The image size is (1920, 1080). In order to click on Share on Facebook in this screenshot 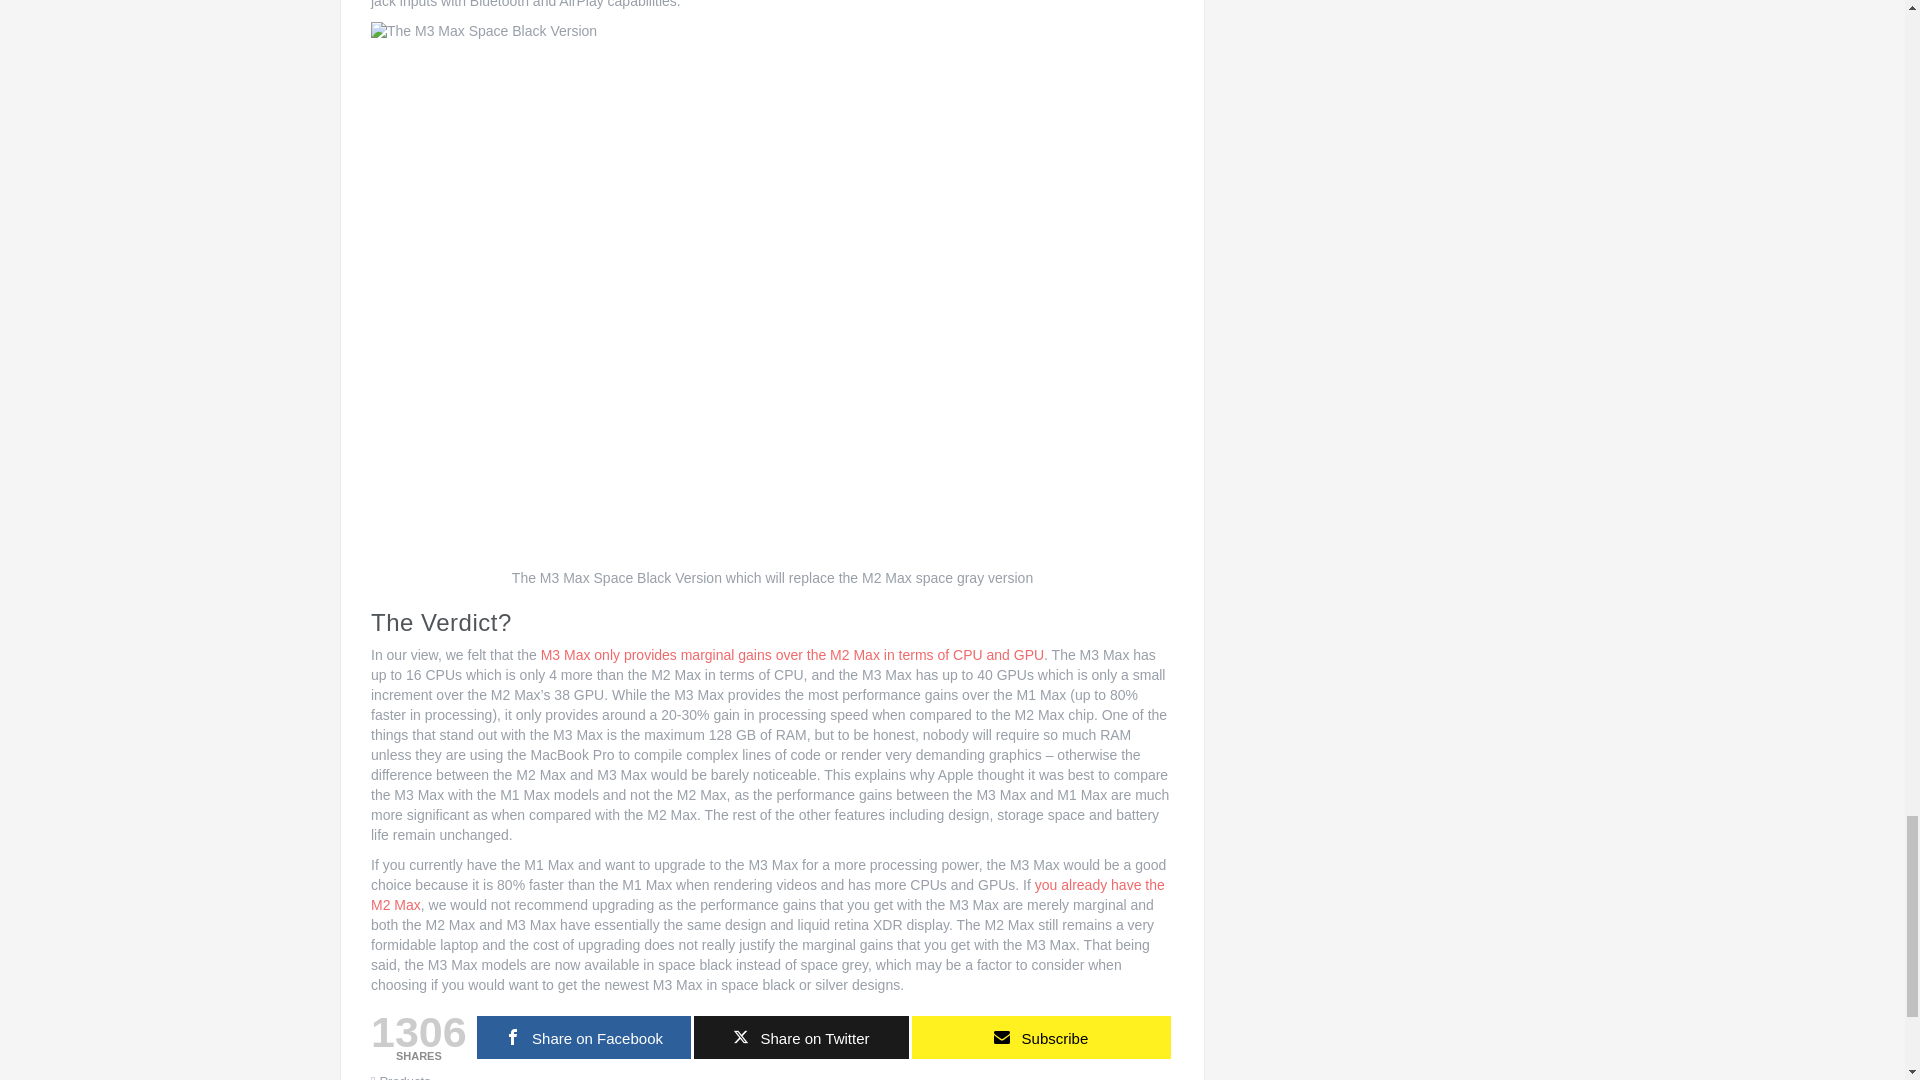, I will do `click(584, 1038)`.